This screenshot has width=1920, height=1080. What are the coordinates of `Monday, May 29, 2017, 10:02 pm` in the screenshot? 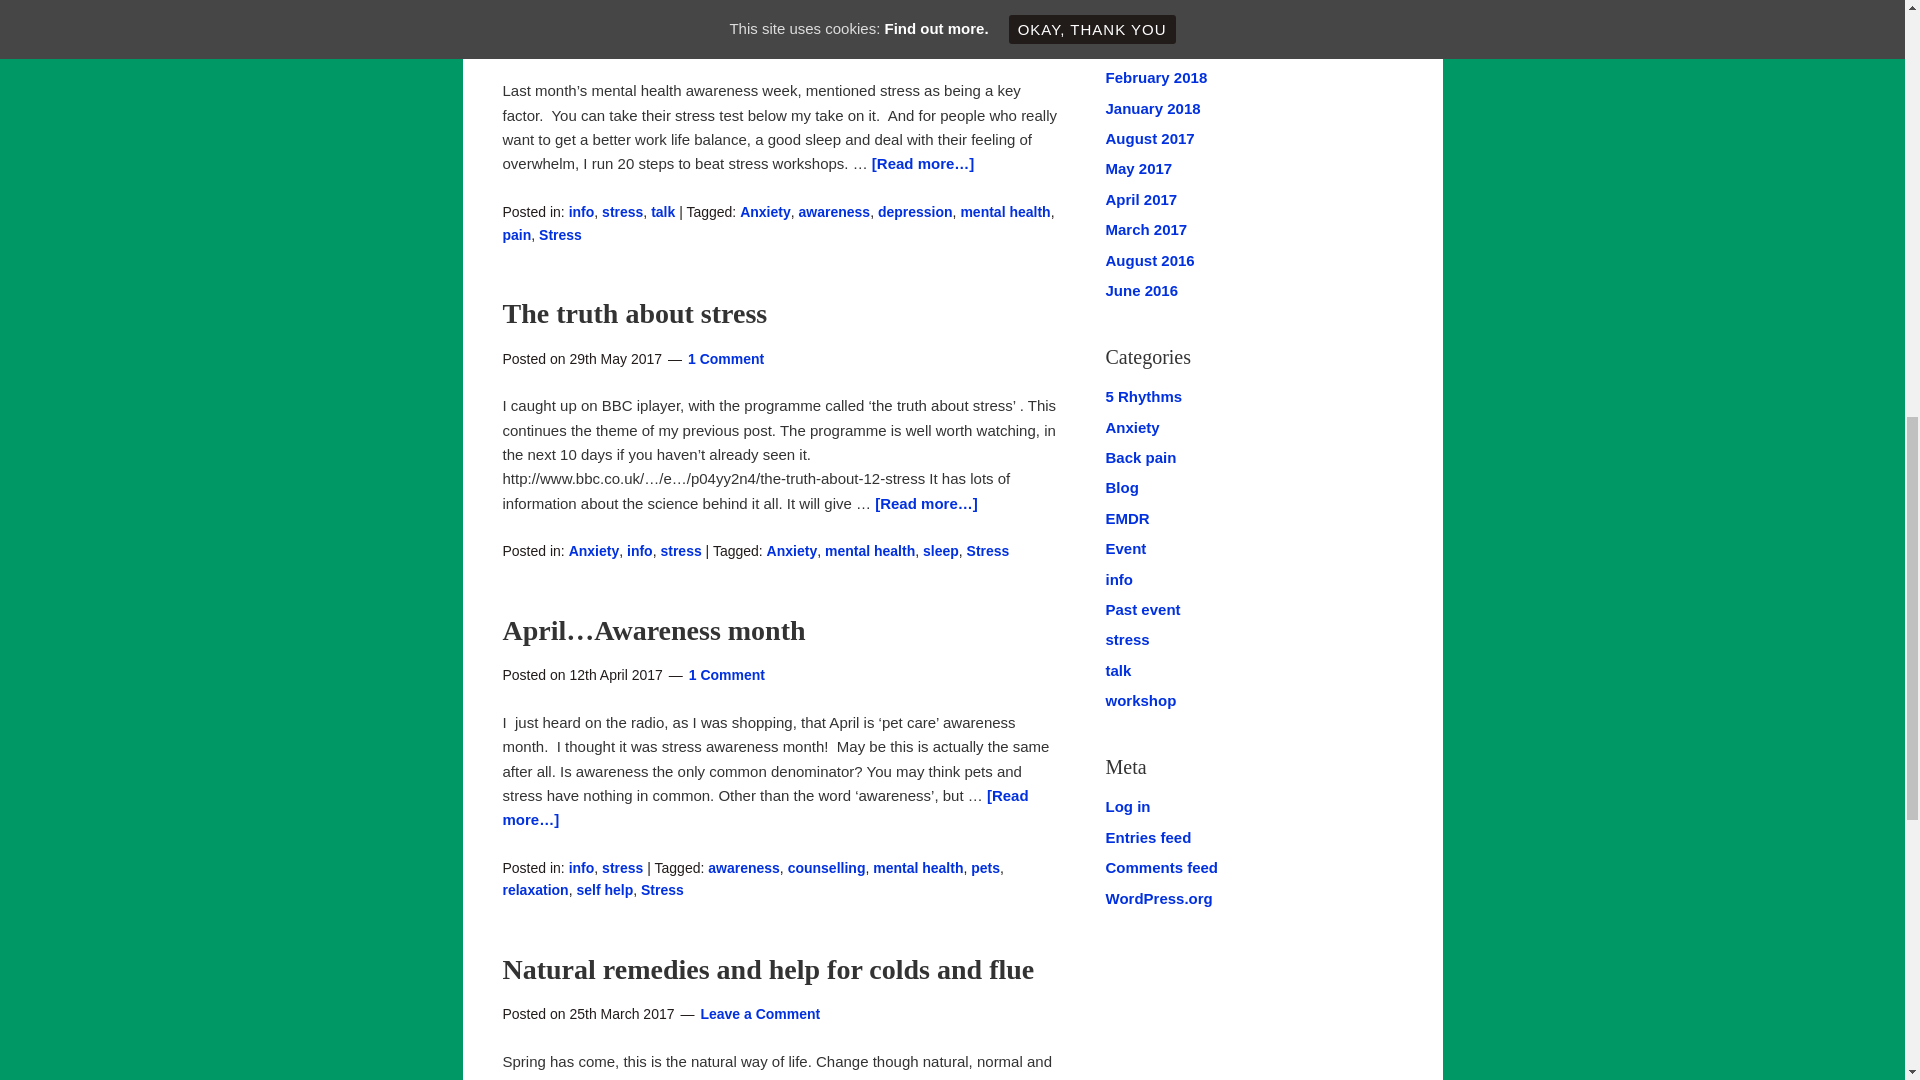 It's located at (615, 358).